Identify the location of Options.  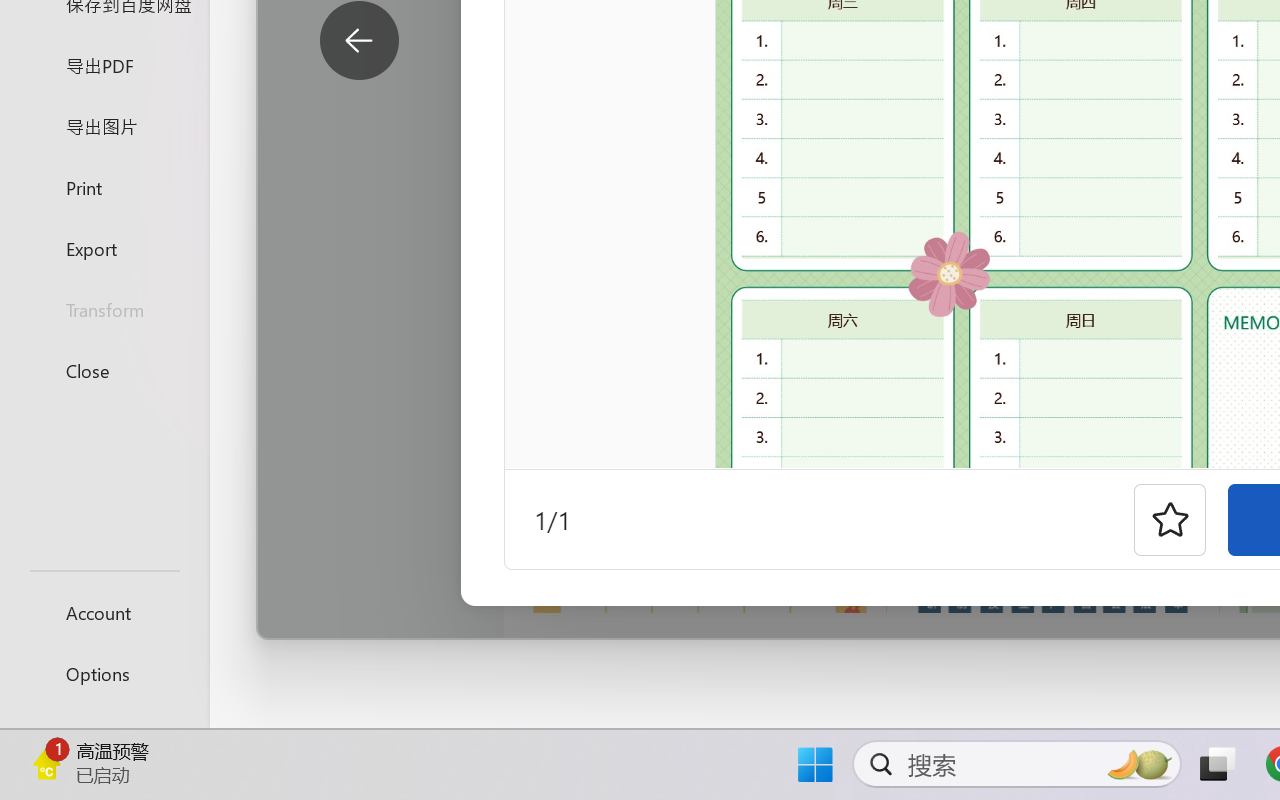
(104, 674).